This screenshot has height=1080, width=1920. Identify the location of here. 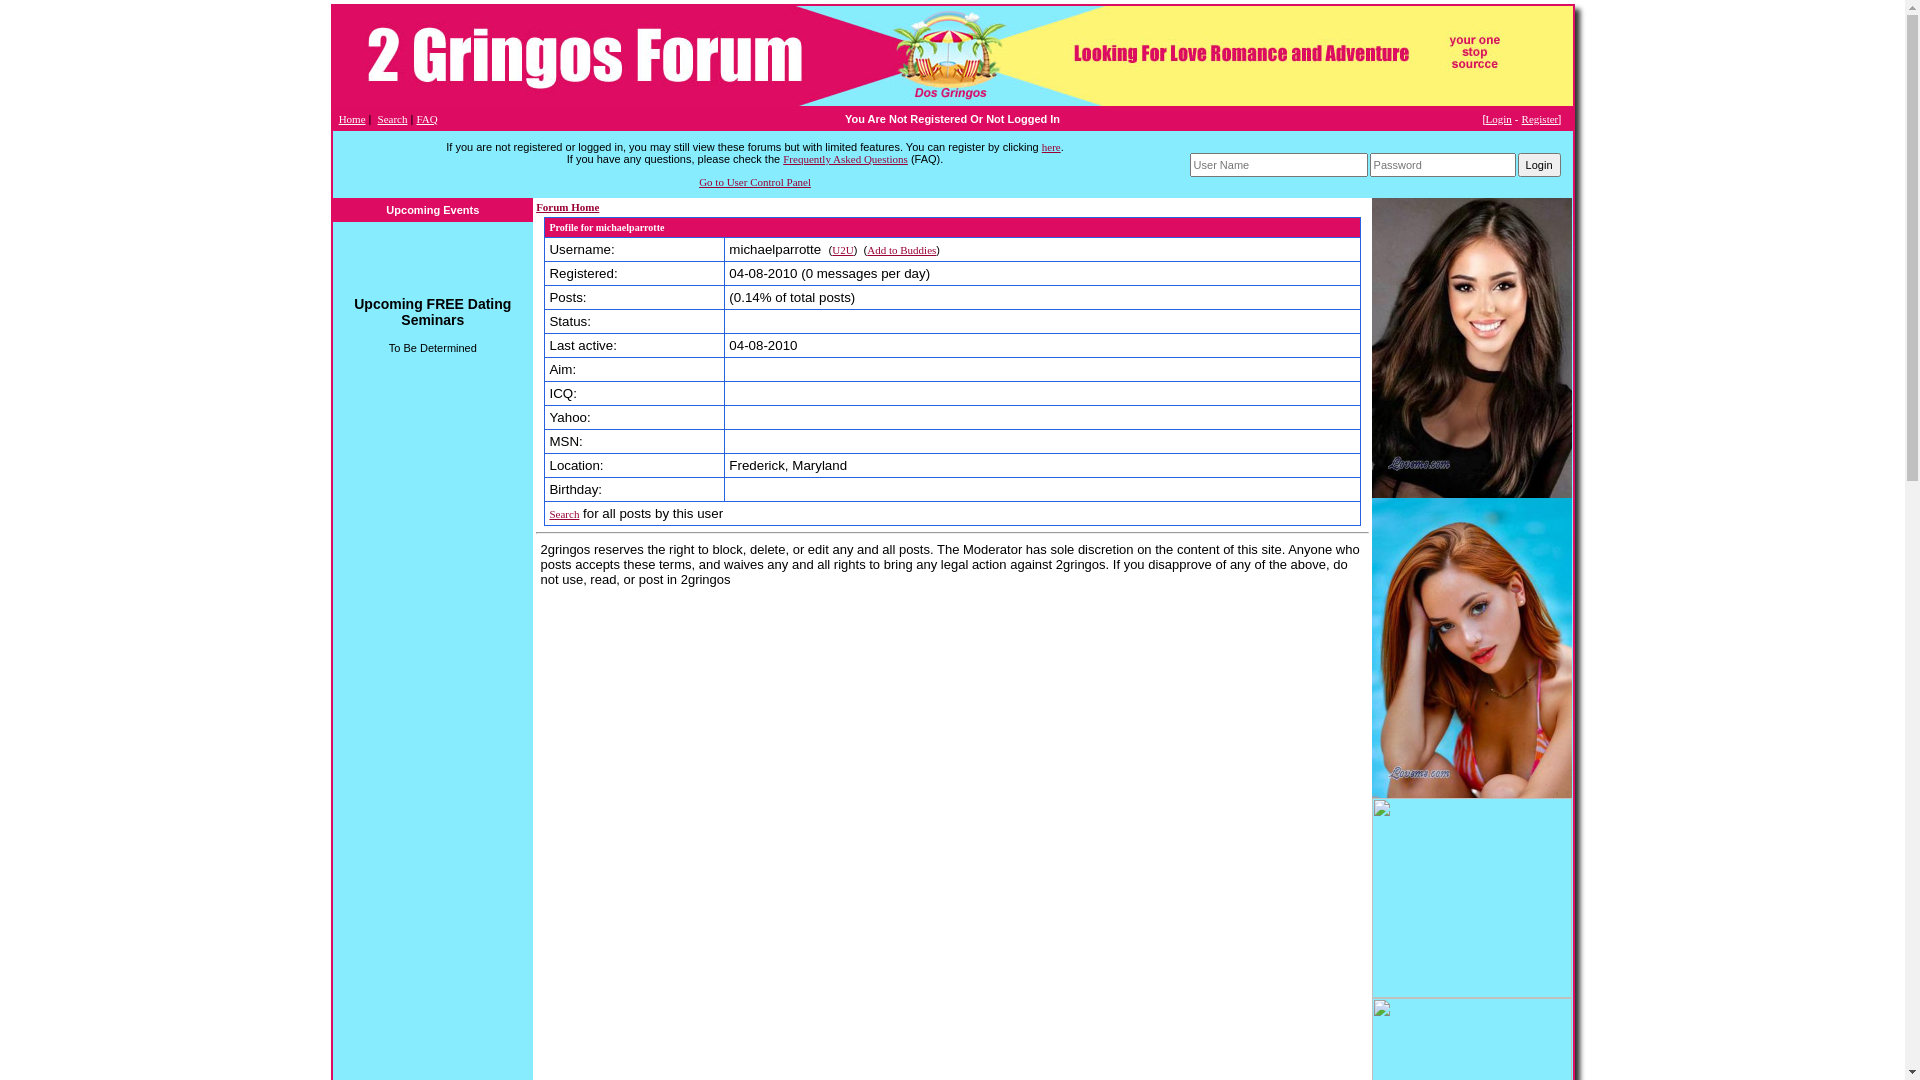
(1052, 147).